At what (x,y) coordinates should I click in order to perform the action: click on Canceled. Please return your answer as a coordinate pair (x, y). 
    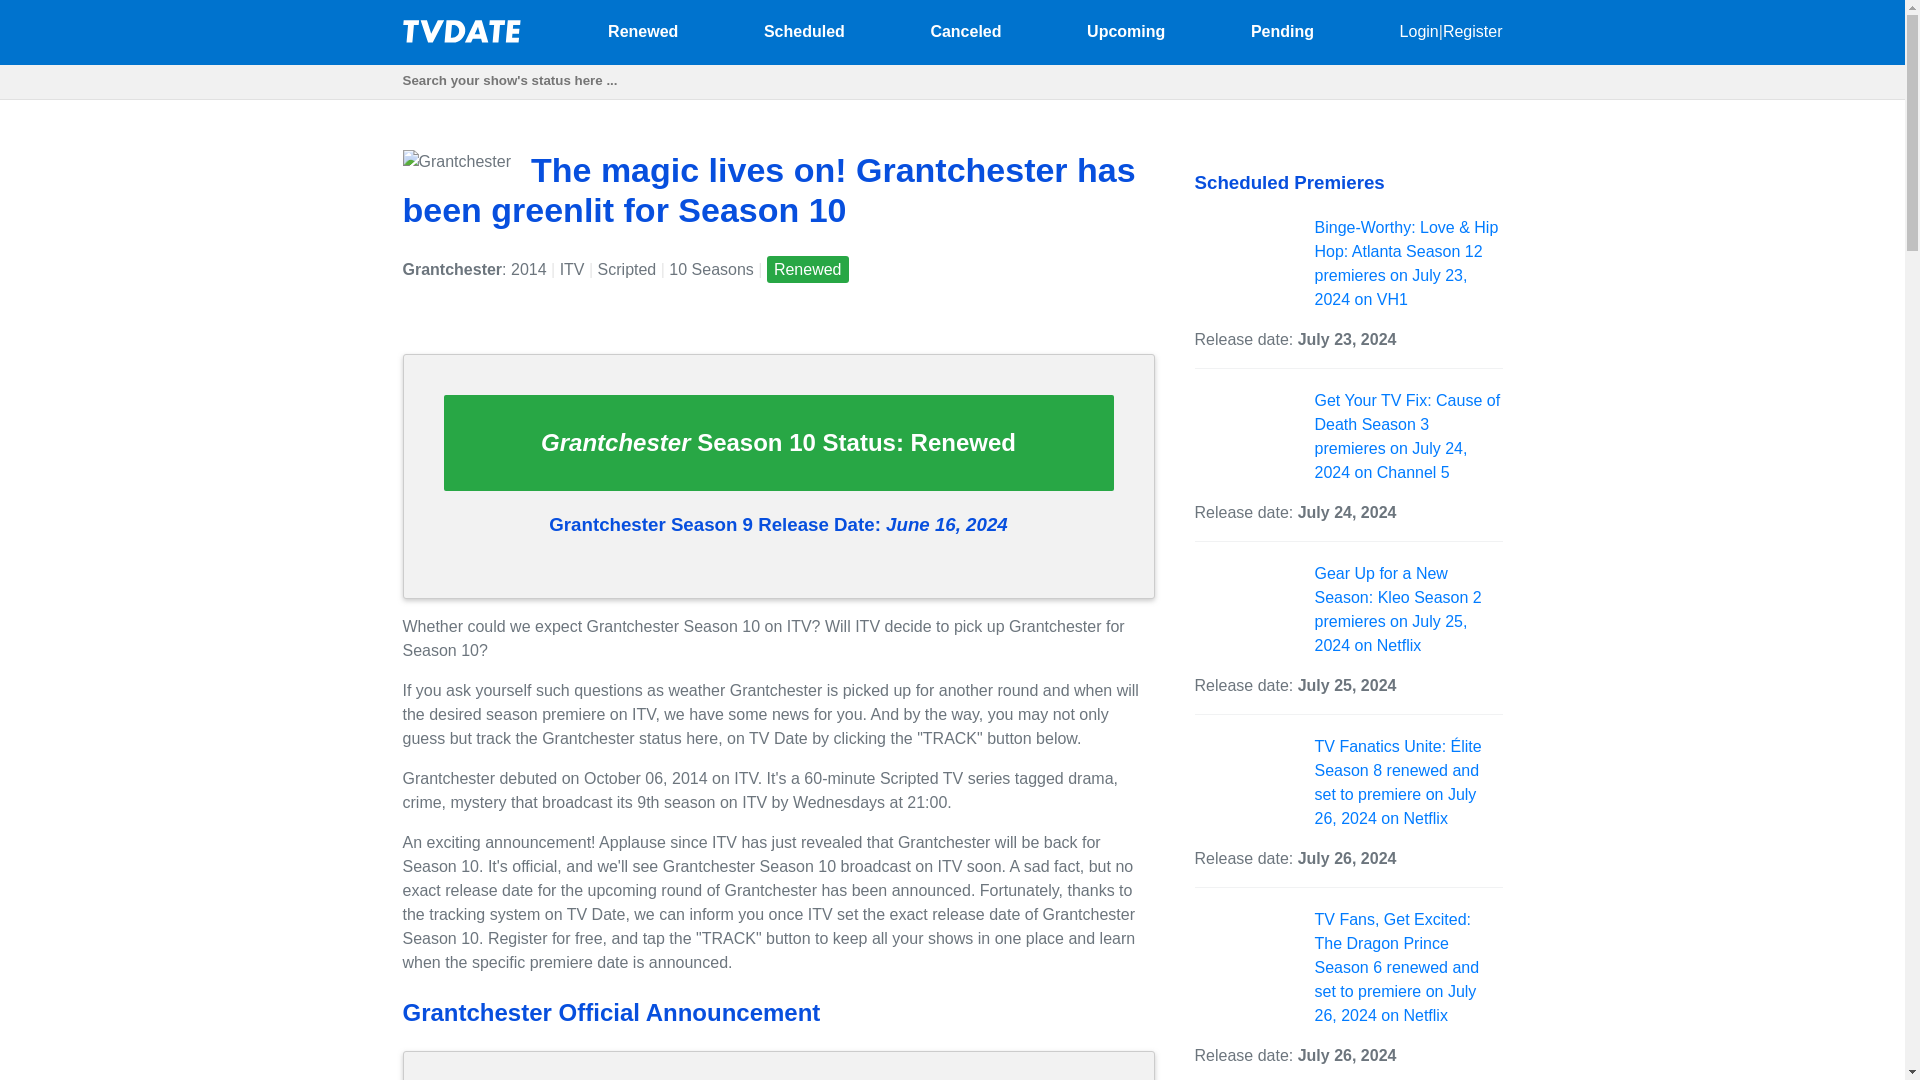
    Looking at the image, I should click on (964, 30).